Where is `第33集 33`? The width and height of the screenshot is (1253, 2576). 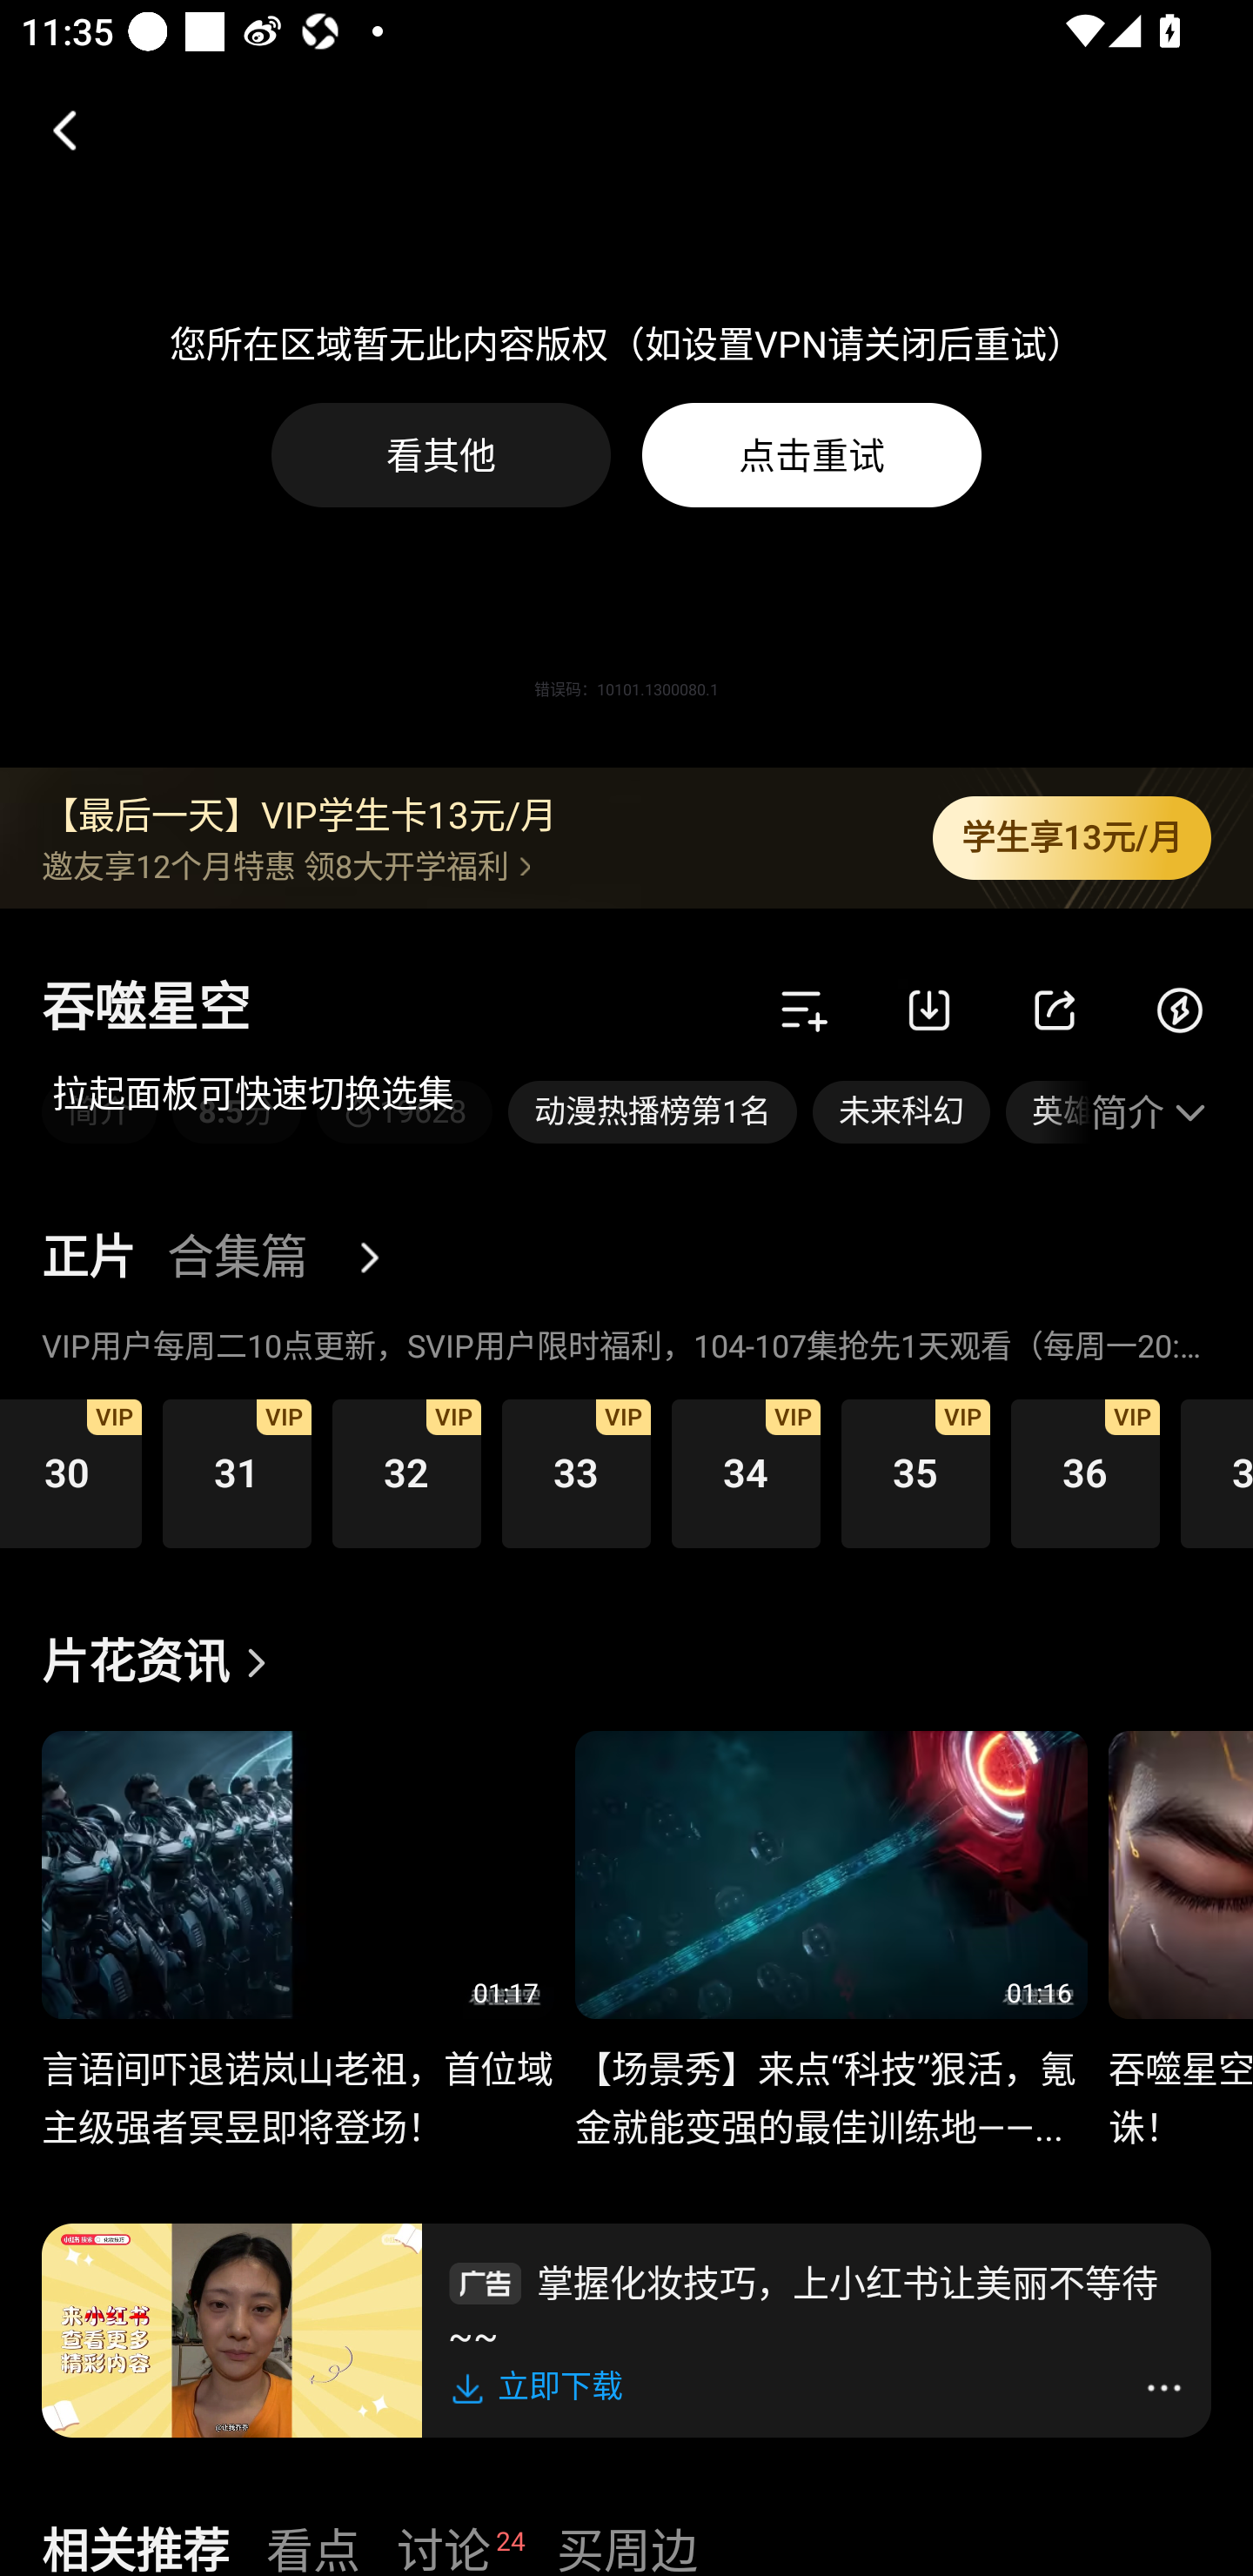
第33集 33 is located at coordinates (576, 1472).